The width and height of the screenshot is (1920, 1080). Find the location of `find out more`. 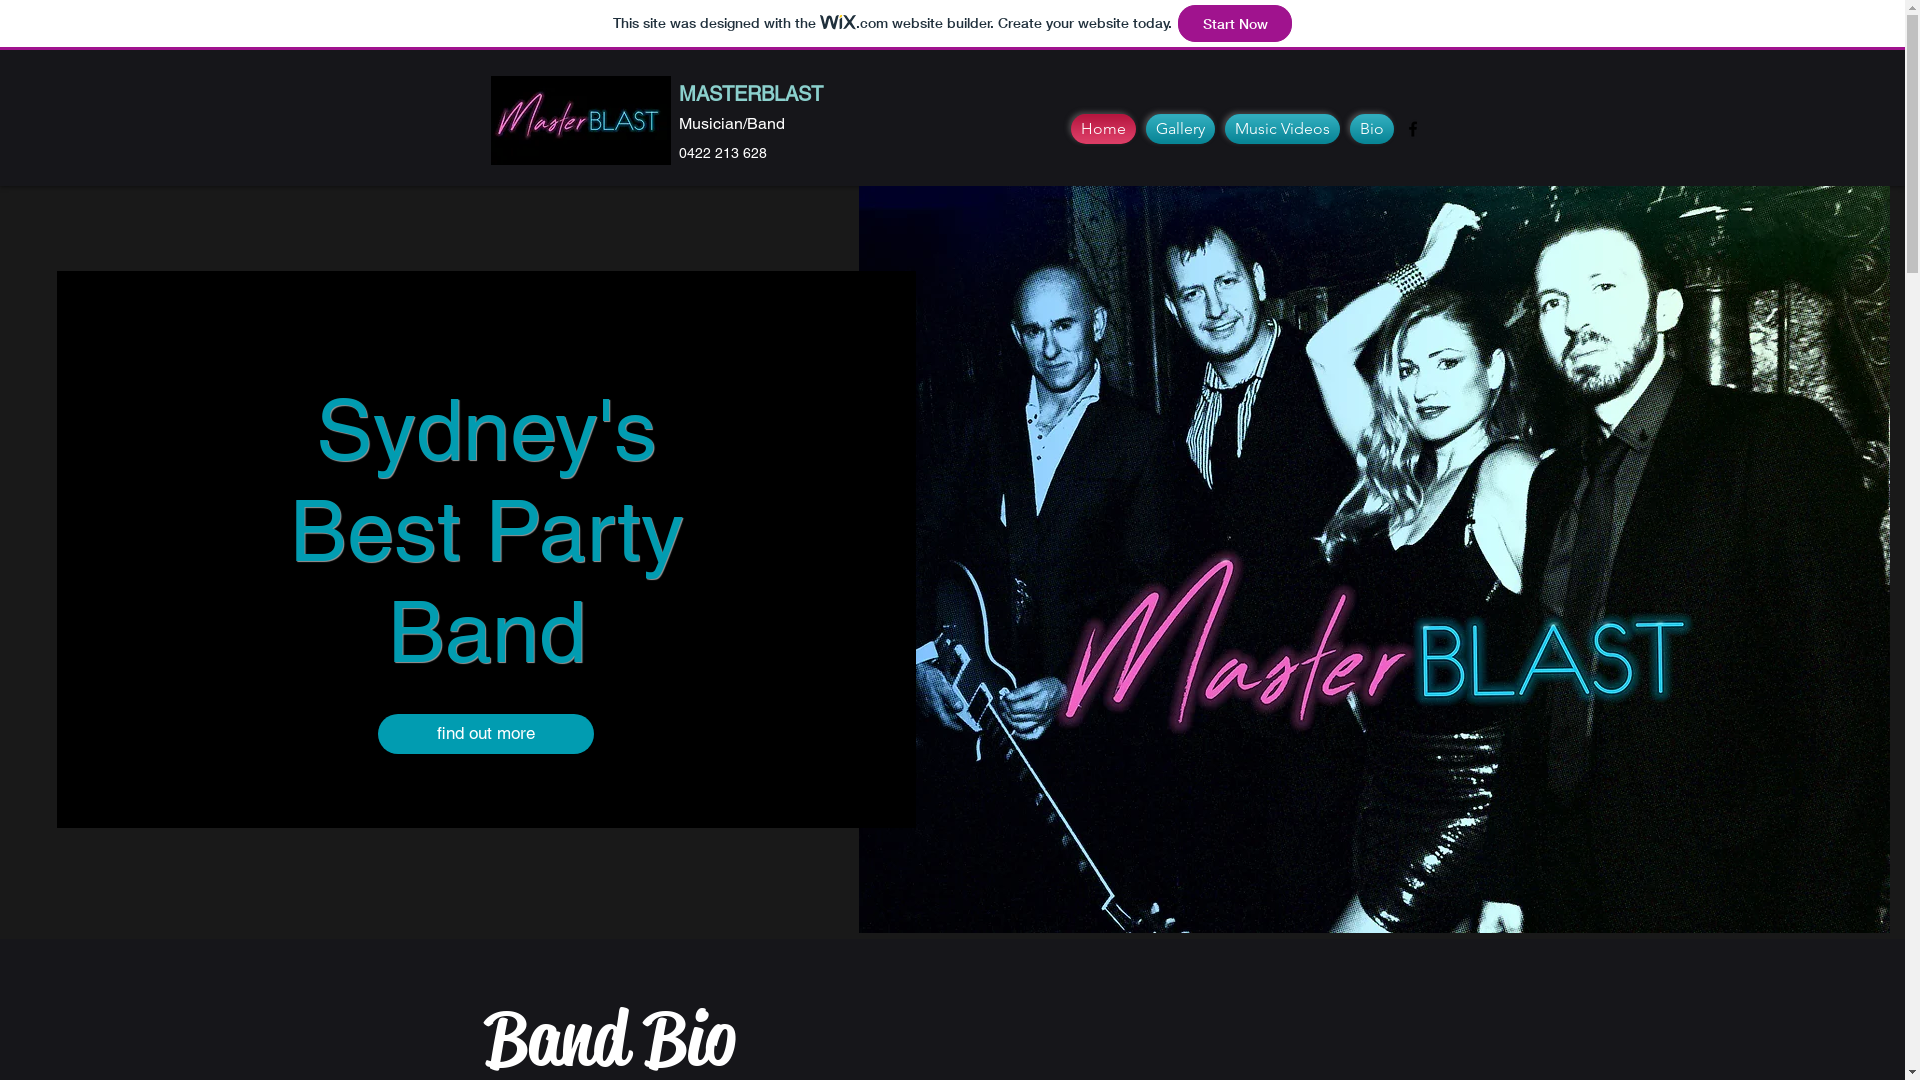

find out more is located at coordinates (486, 734).